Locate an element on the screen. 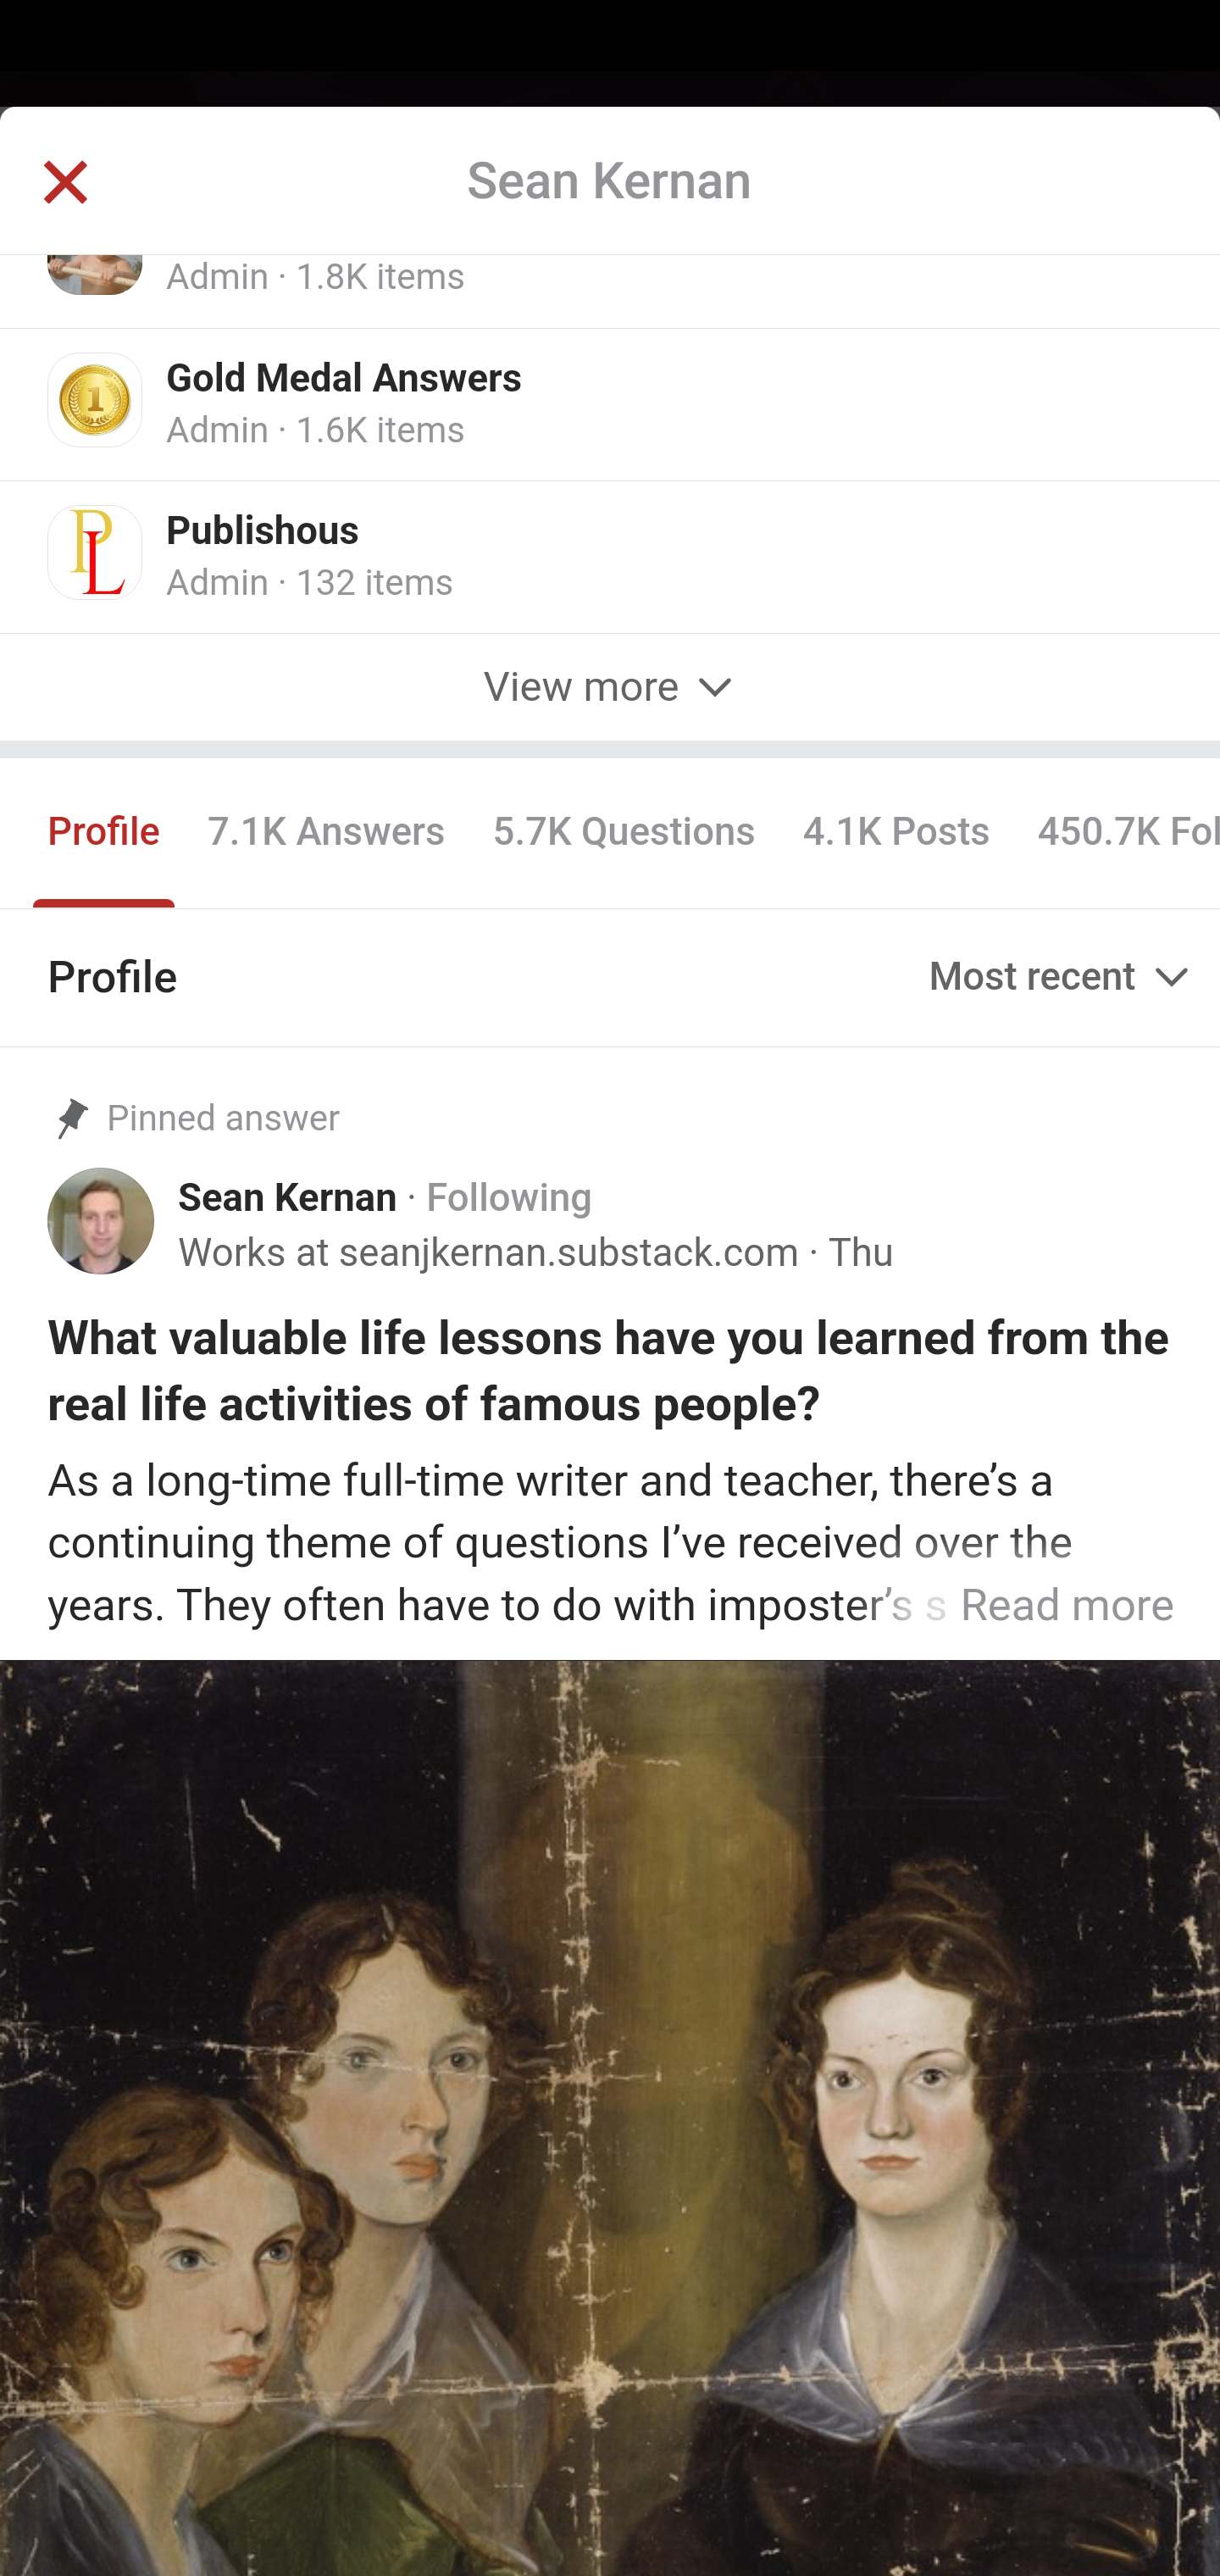 This screenshot has height=2576, width=1220. 5.7K Questions is located at coordinates (624, 837).